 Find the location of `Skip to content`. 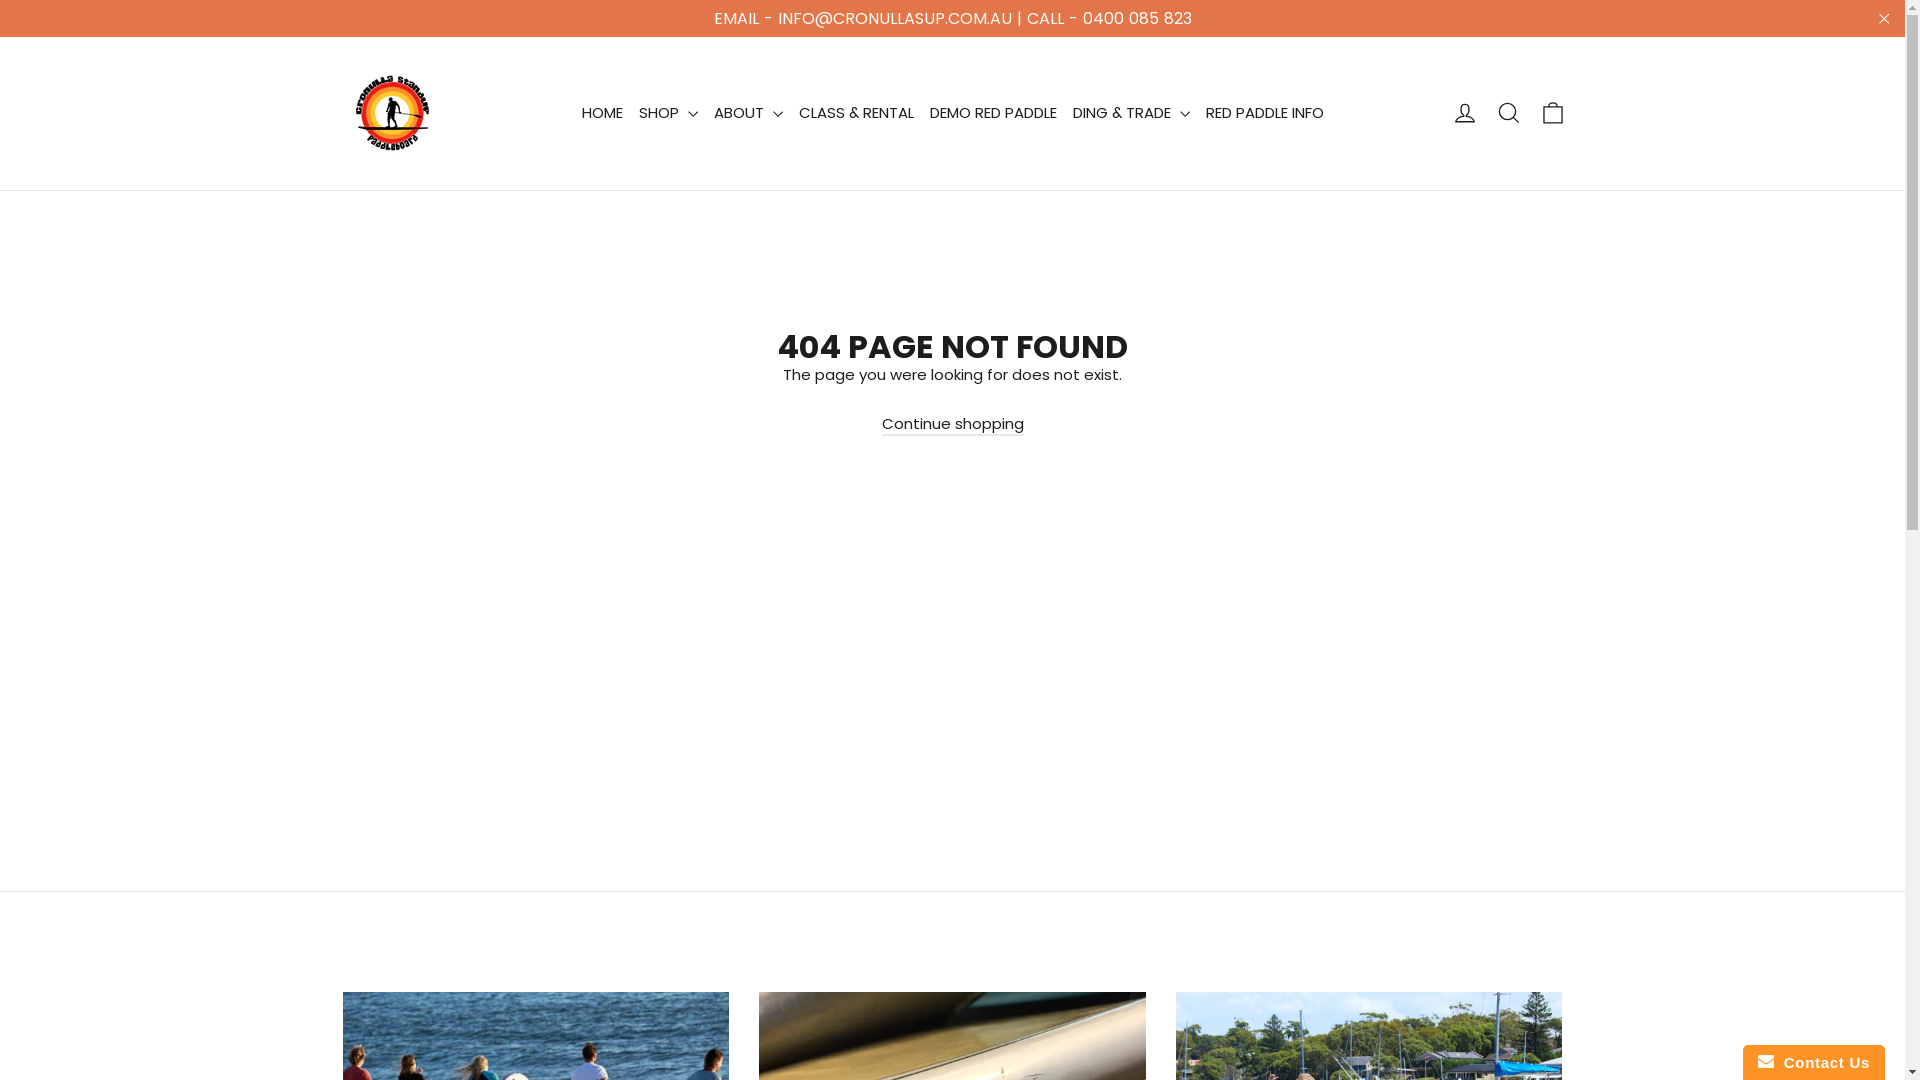

Skip to content is located at coordinates (0, 0).